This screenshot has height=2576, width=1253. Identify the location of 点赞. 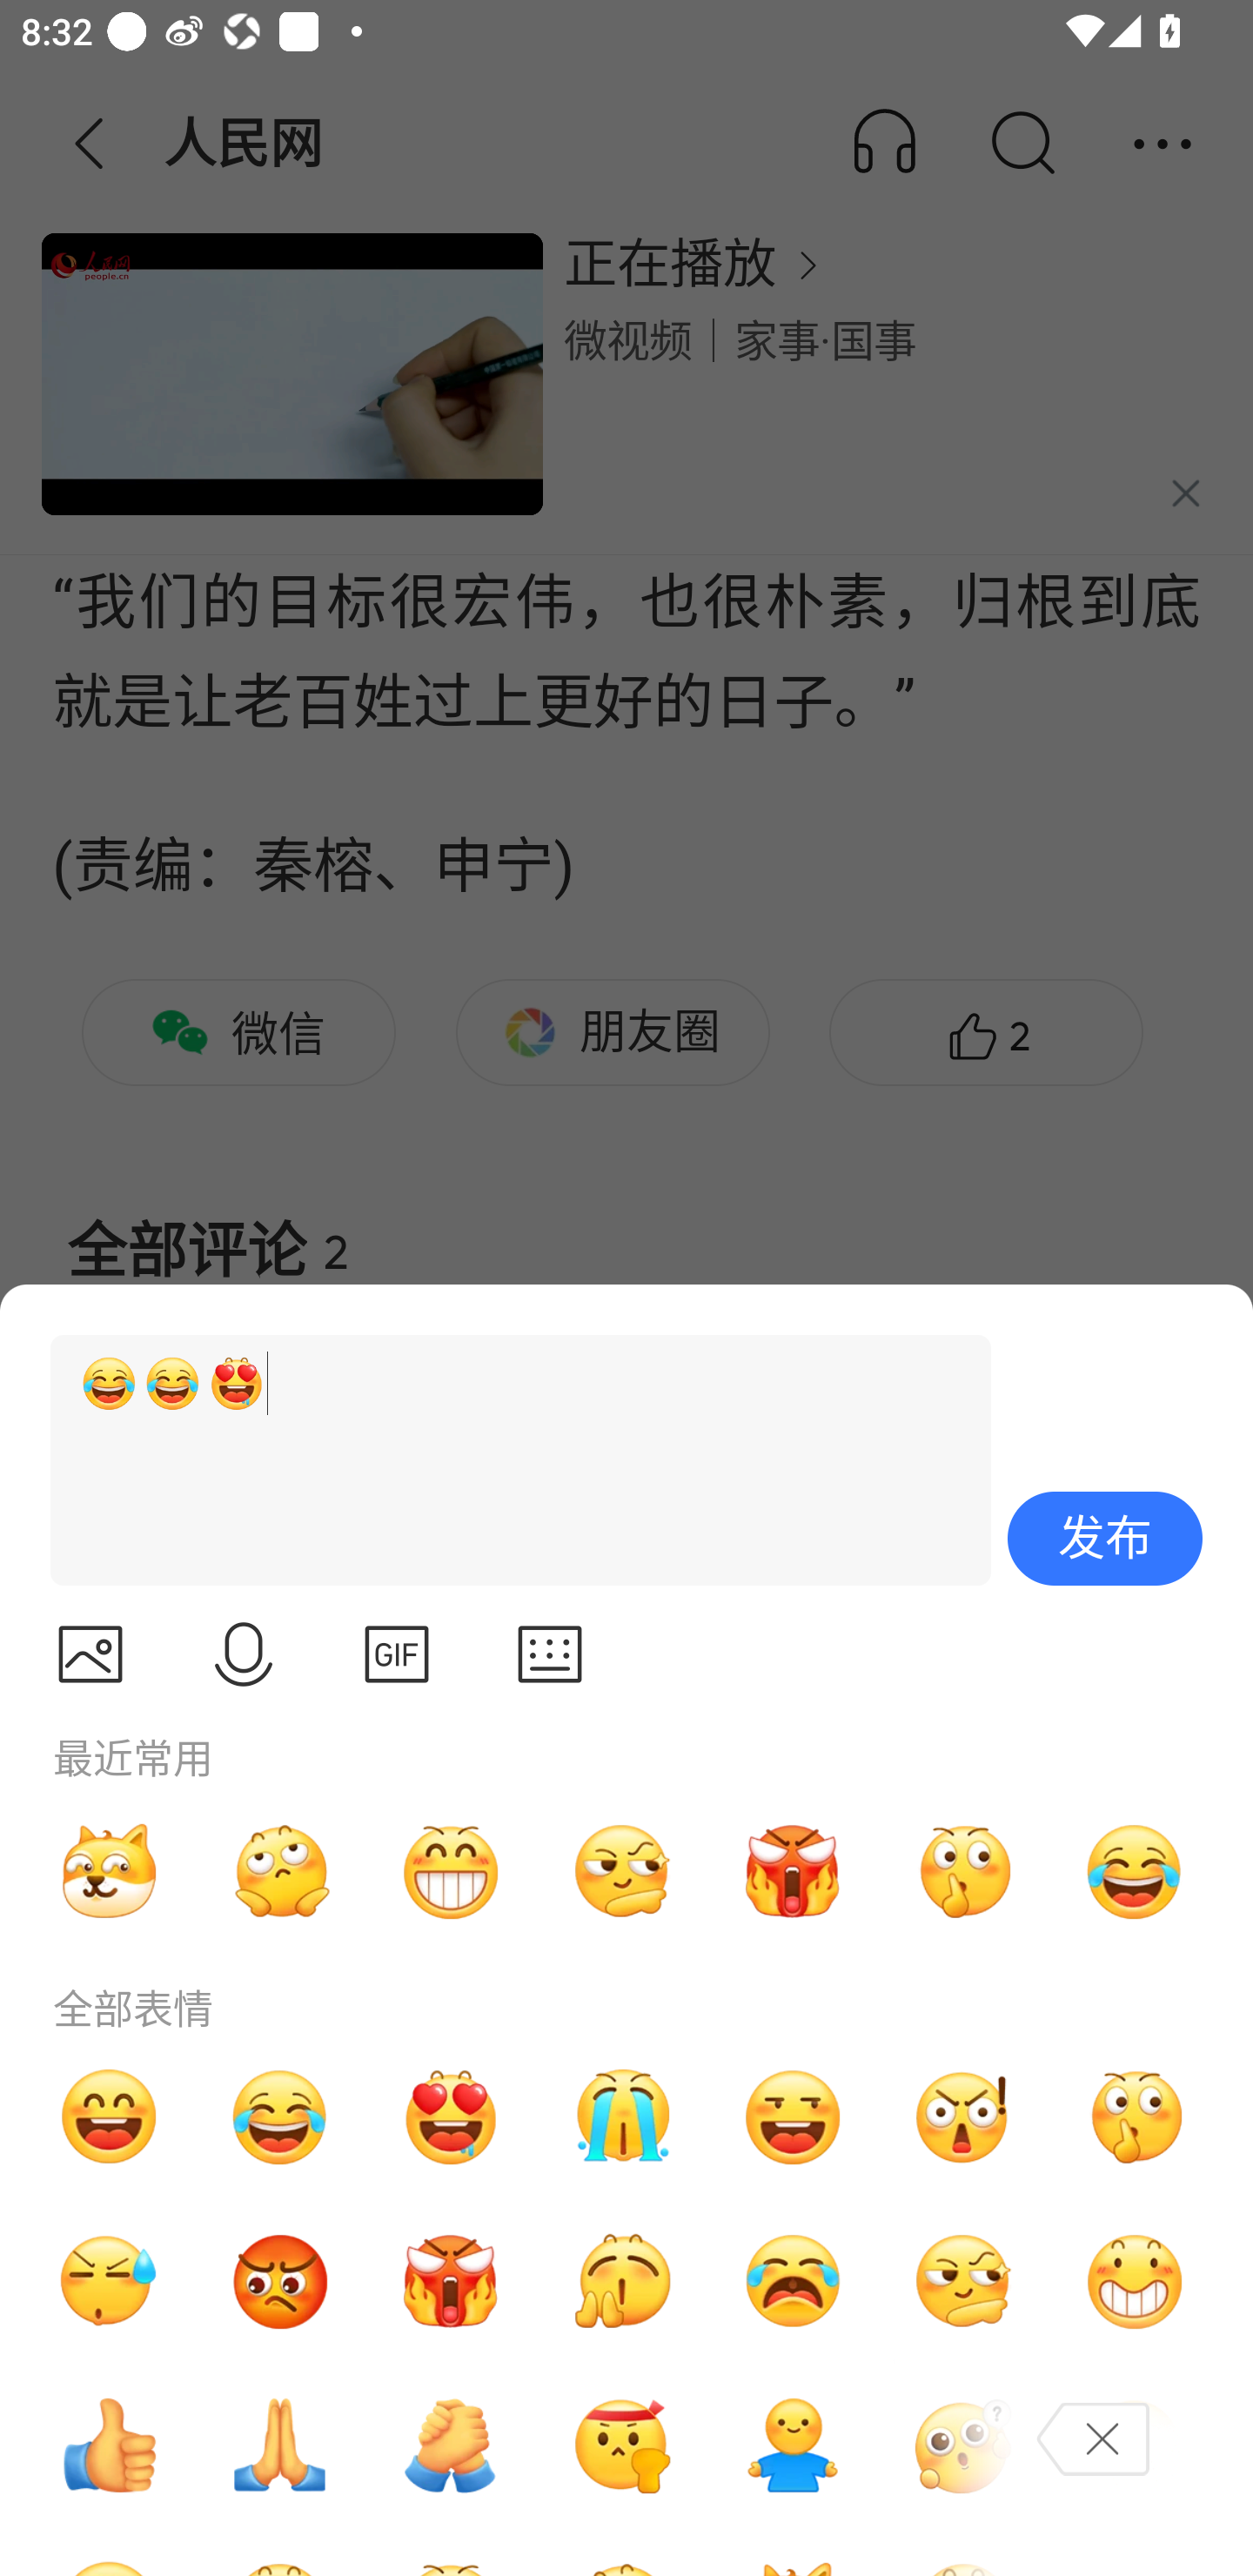
(109, 2445).